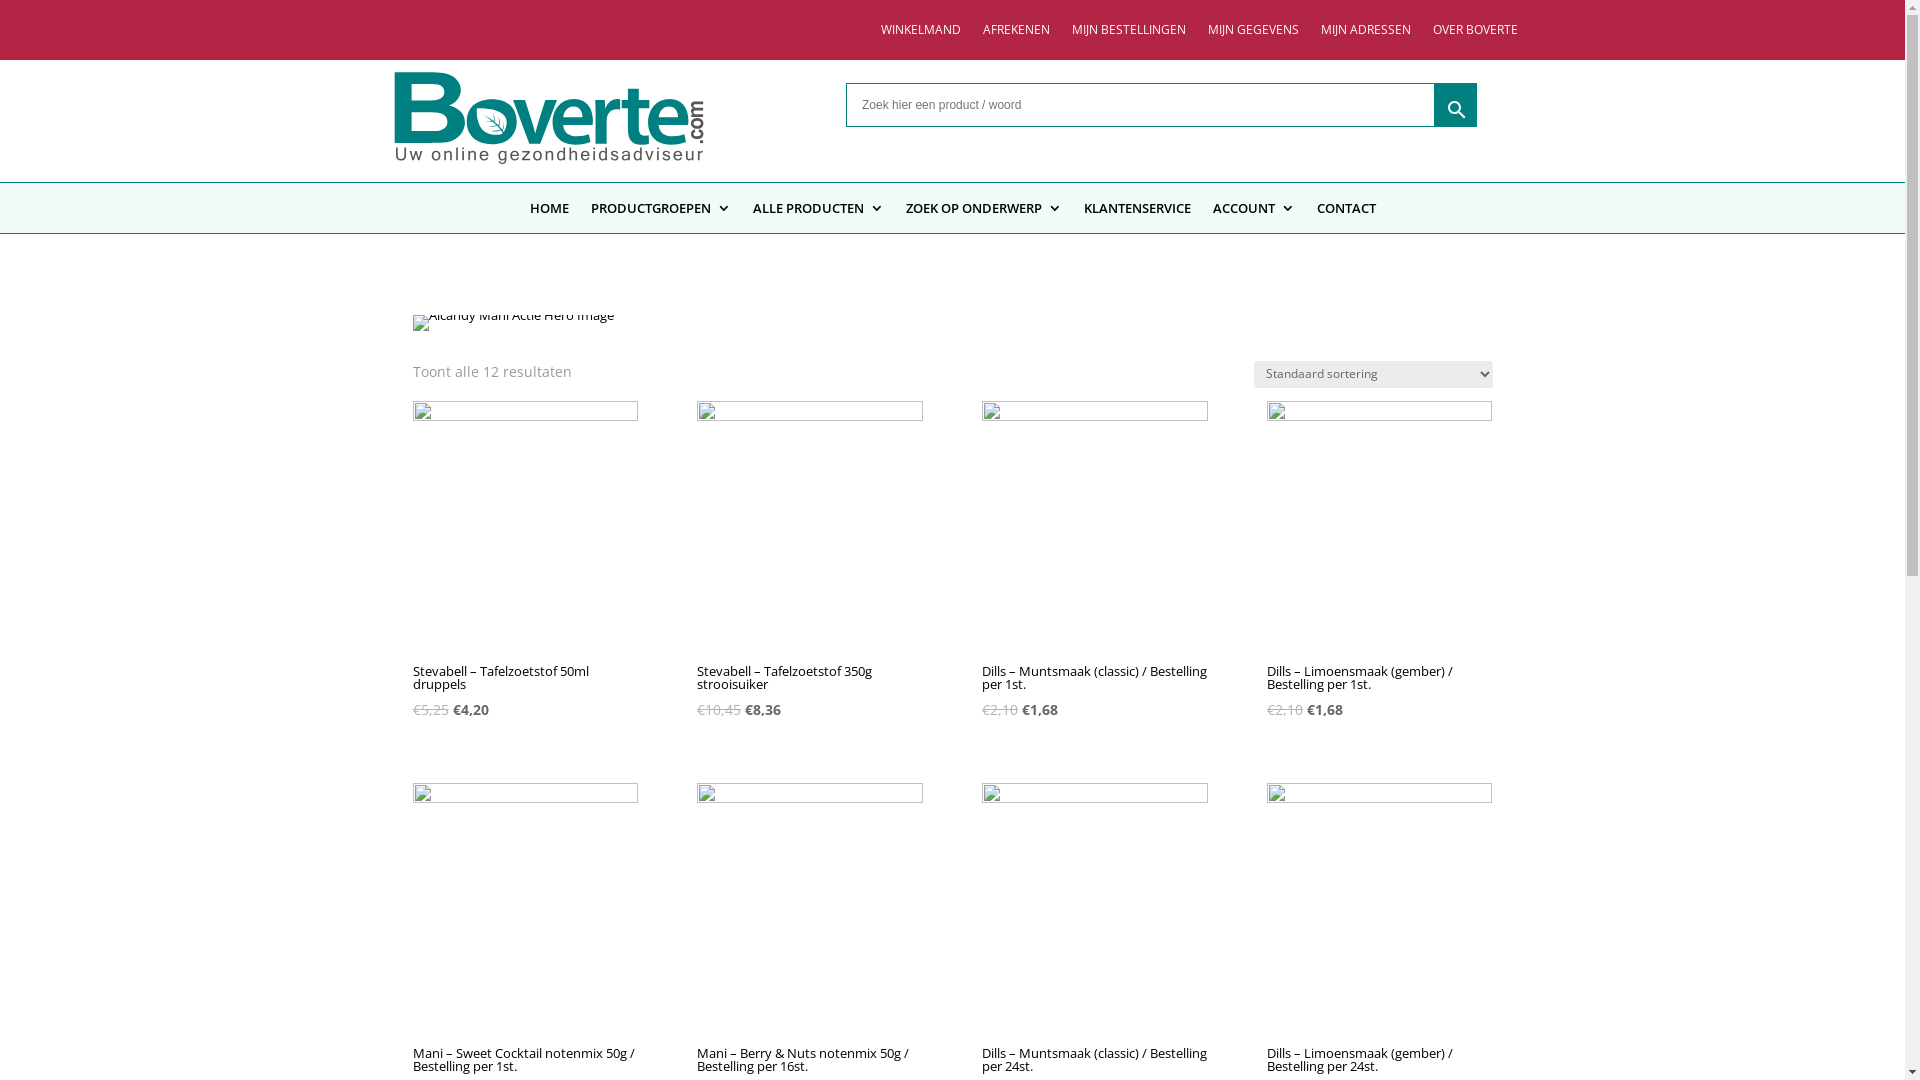 Image resolution: width=1920 pixels, height=1080 pixels. What do you see at coordinates (1254, 34) in the screenshot?
I see `MIJN GEGEVENS` at bounding box center [1254, 34].